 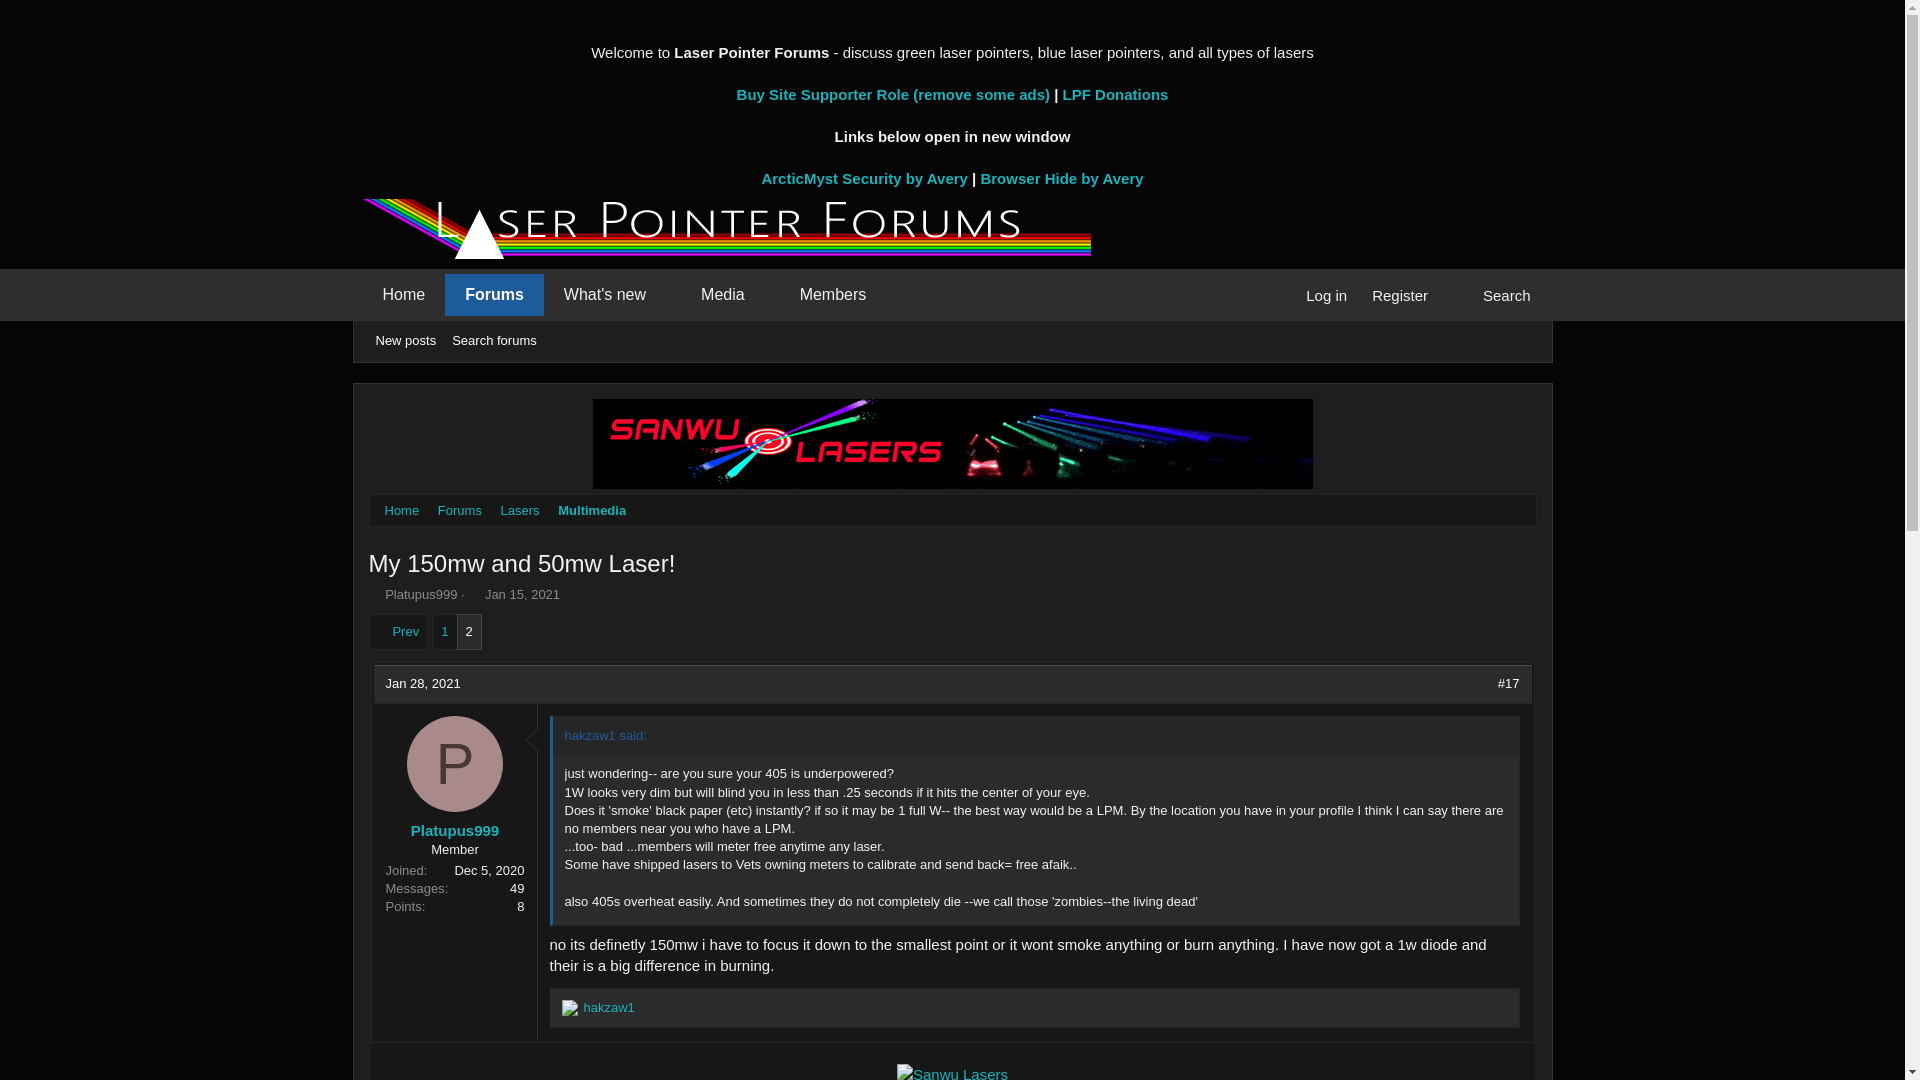 What do you see at coordinates (1060, 178) in the screenshot?
I see `Browser Hide by Avery` at bounding box center [1060, 178].